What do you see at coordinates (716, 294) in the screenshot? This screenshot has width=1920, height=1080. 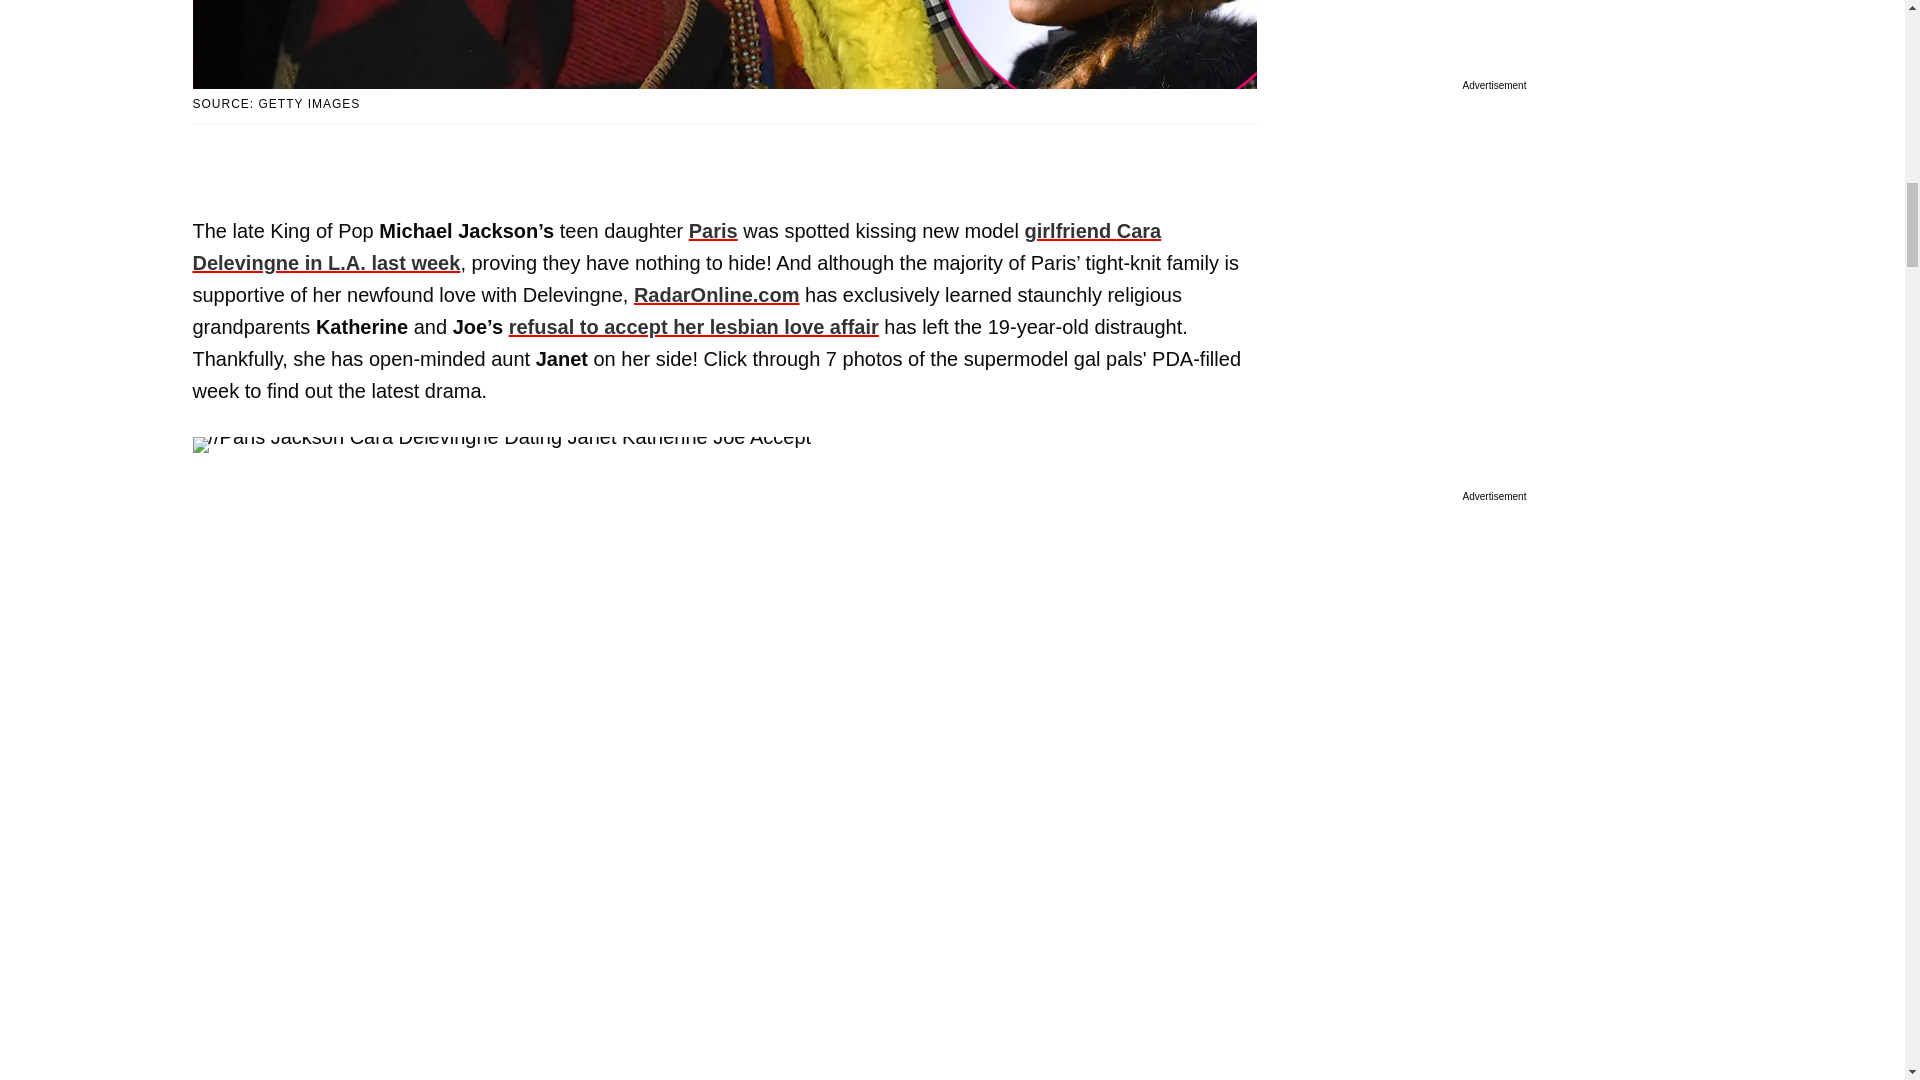 I see `RadarOnline.com` at bounding box center [716, 294].